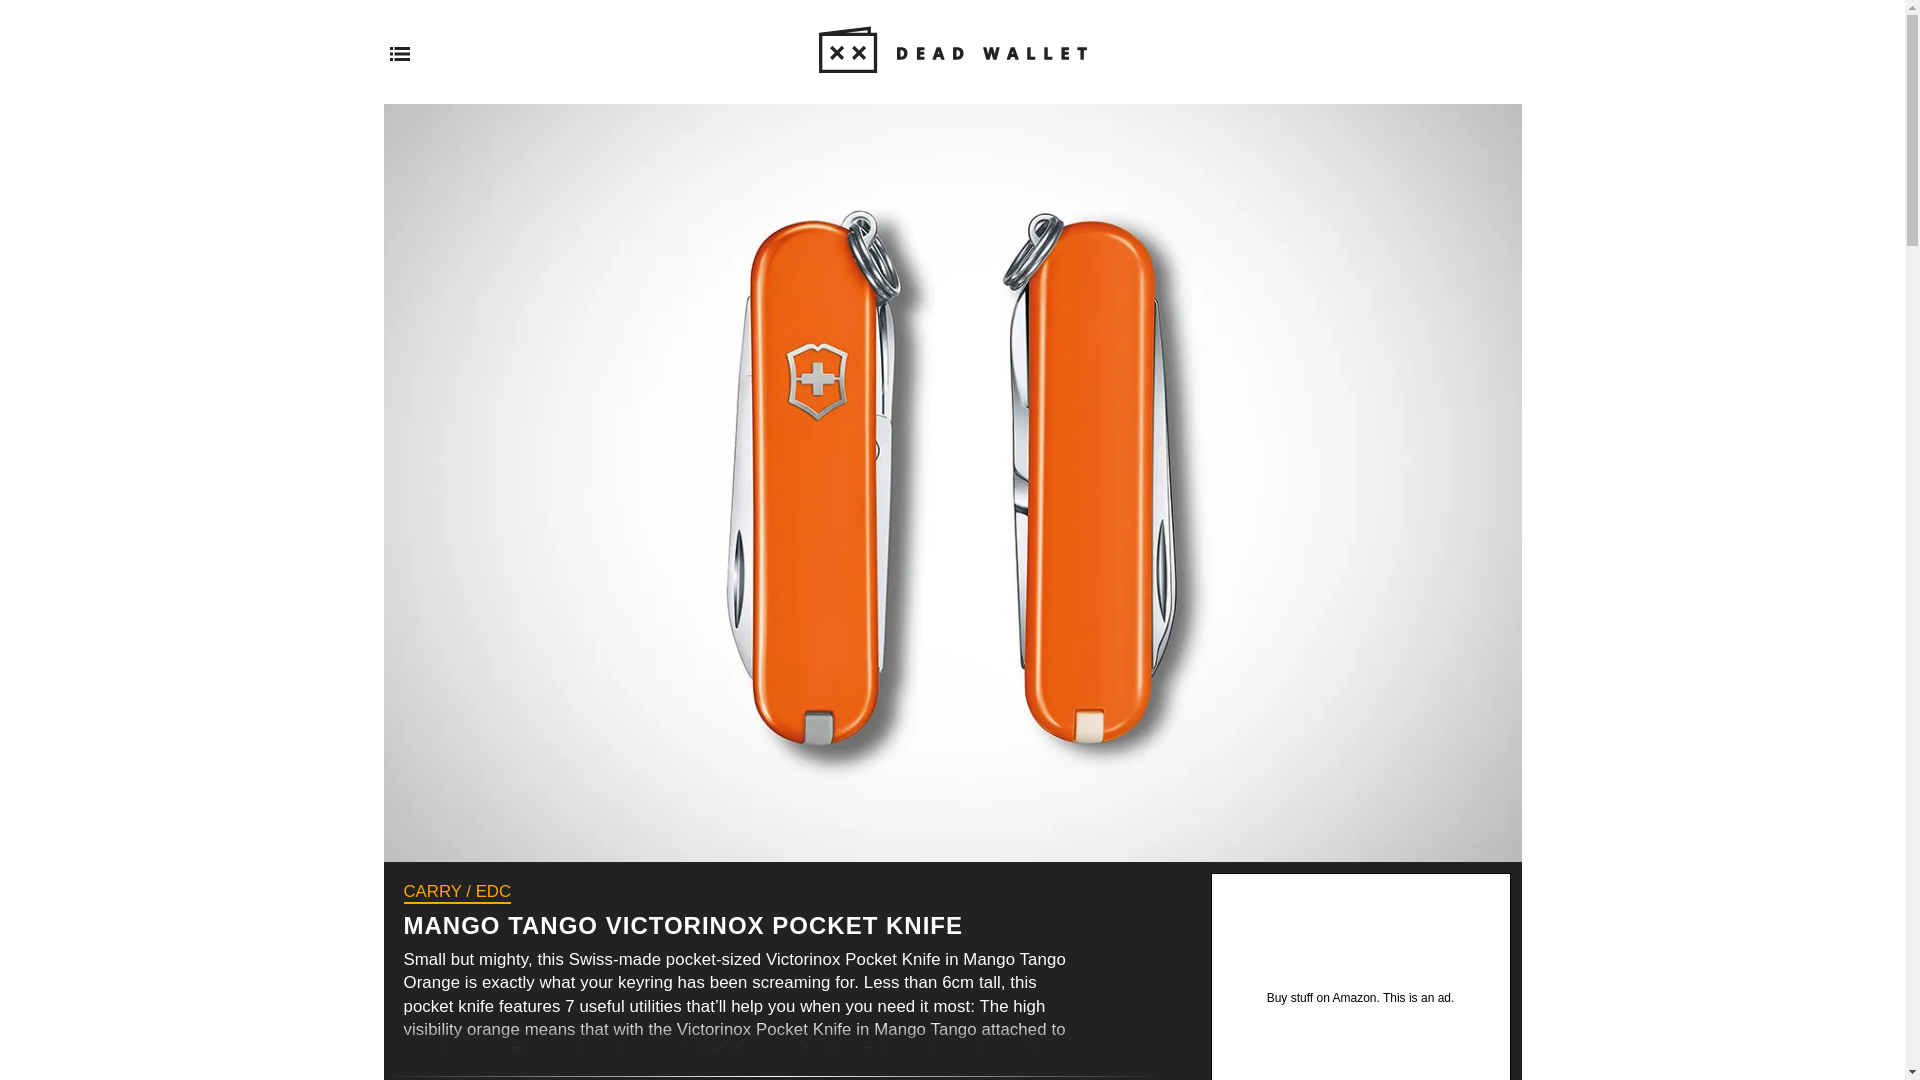 This screenshot has height=1080, width=1920. I want to click on MANGO TANGO VICTORINOX POCKET KNIFE, so click(683, 924).